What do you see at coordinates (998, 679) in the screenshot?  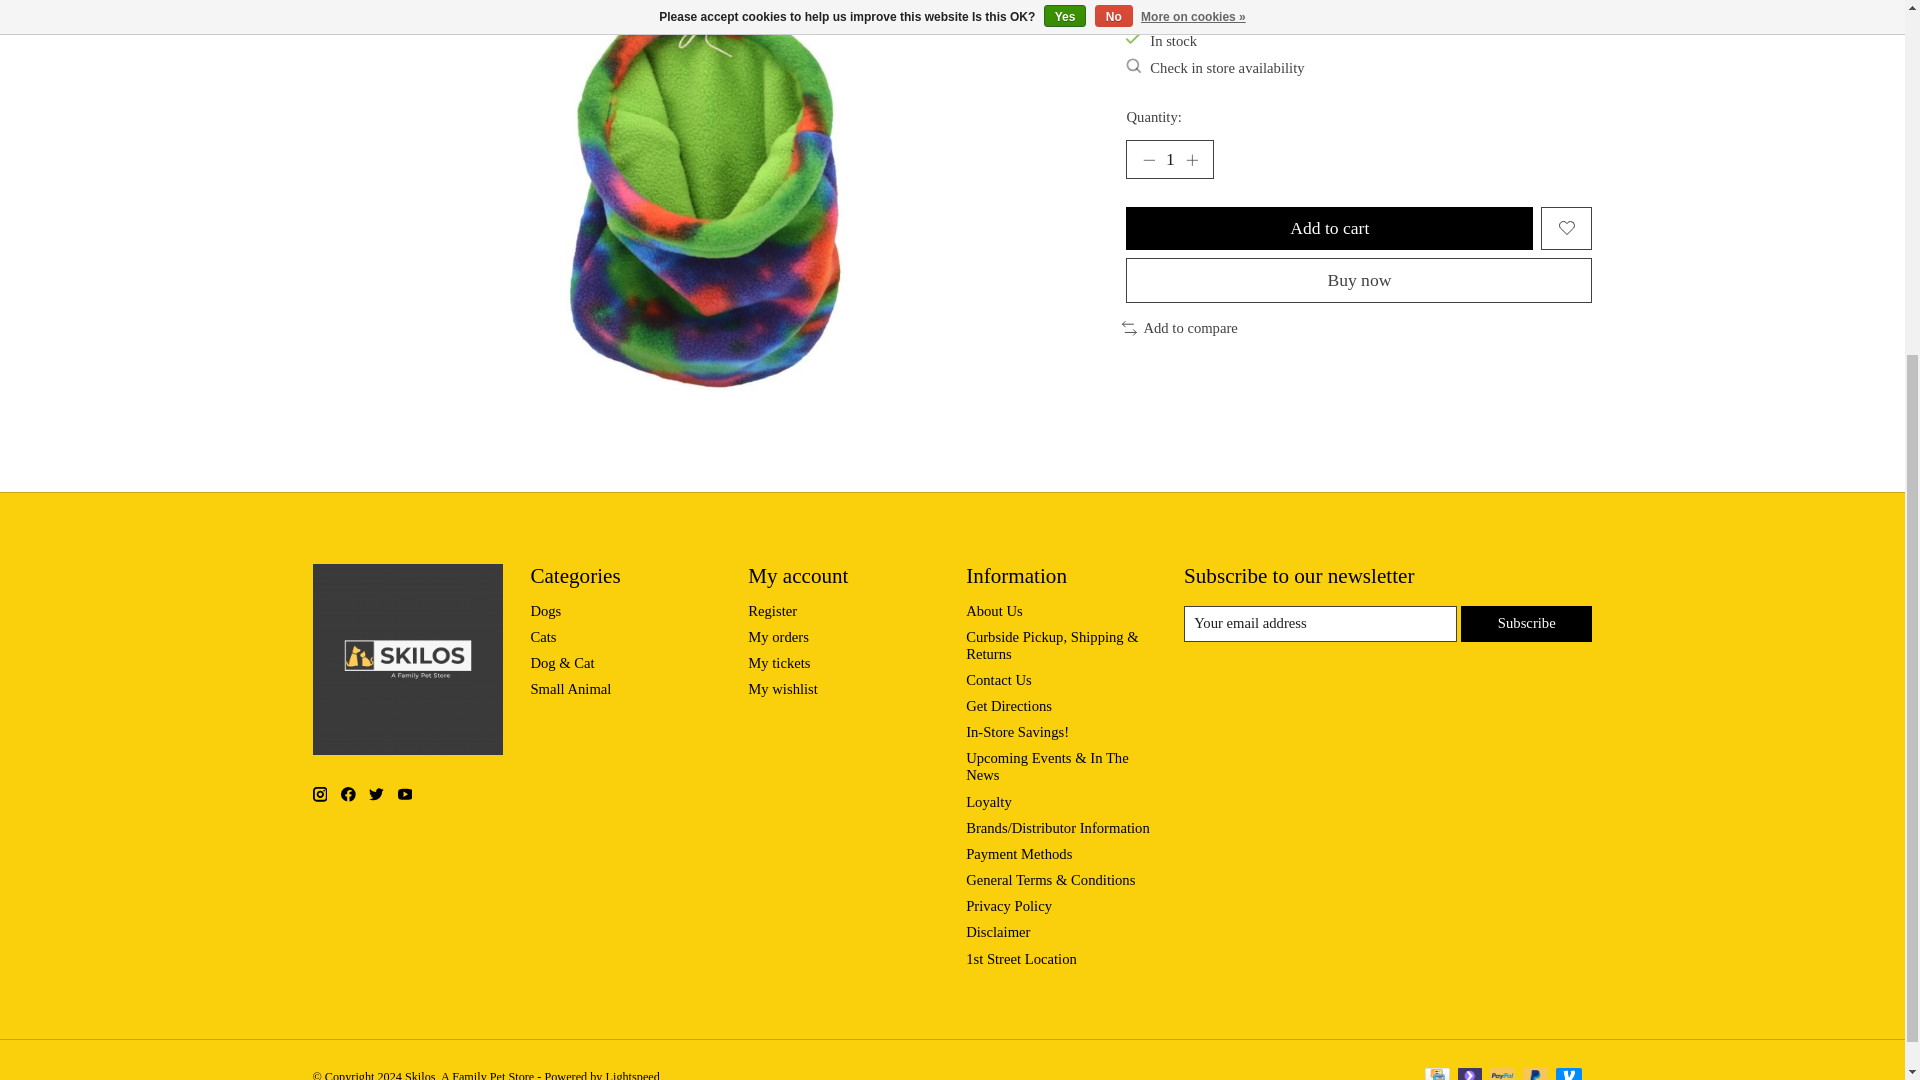 I see `Contact Us` at bounding box center [998, 679].